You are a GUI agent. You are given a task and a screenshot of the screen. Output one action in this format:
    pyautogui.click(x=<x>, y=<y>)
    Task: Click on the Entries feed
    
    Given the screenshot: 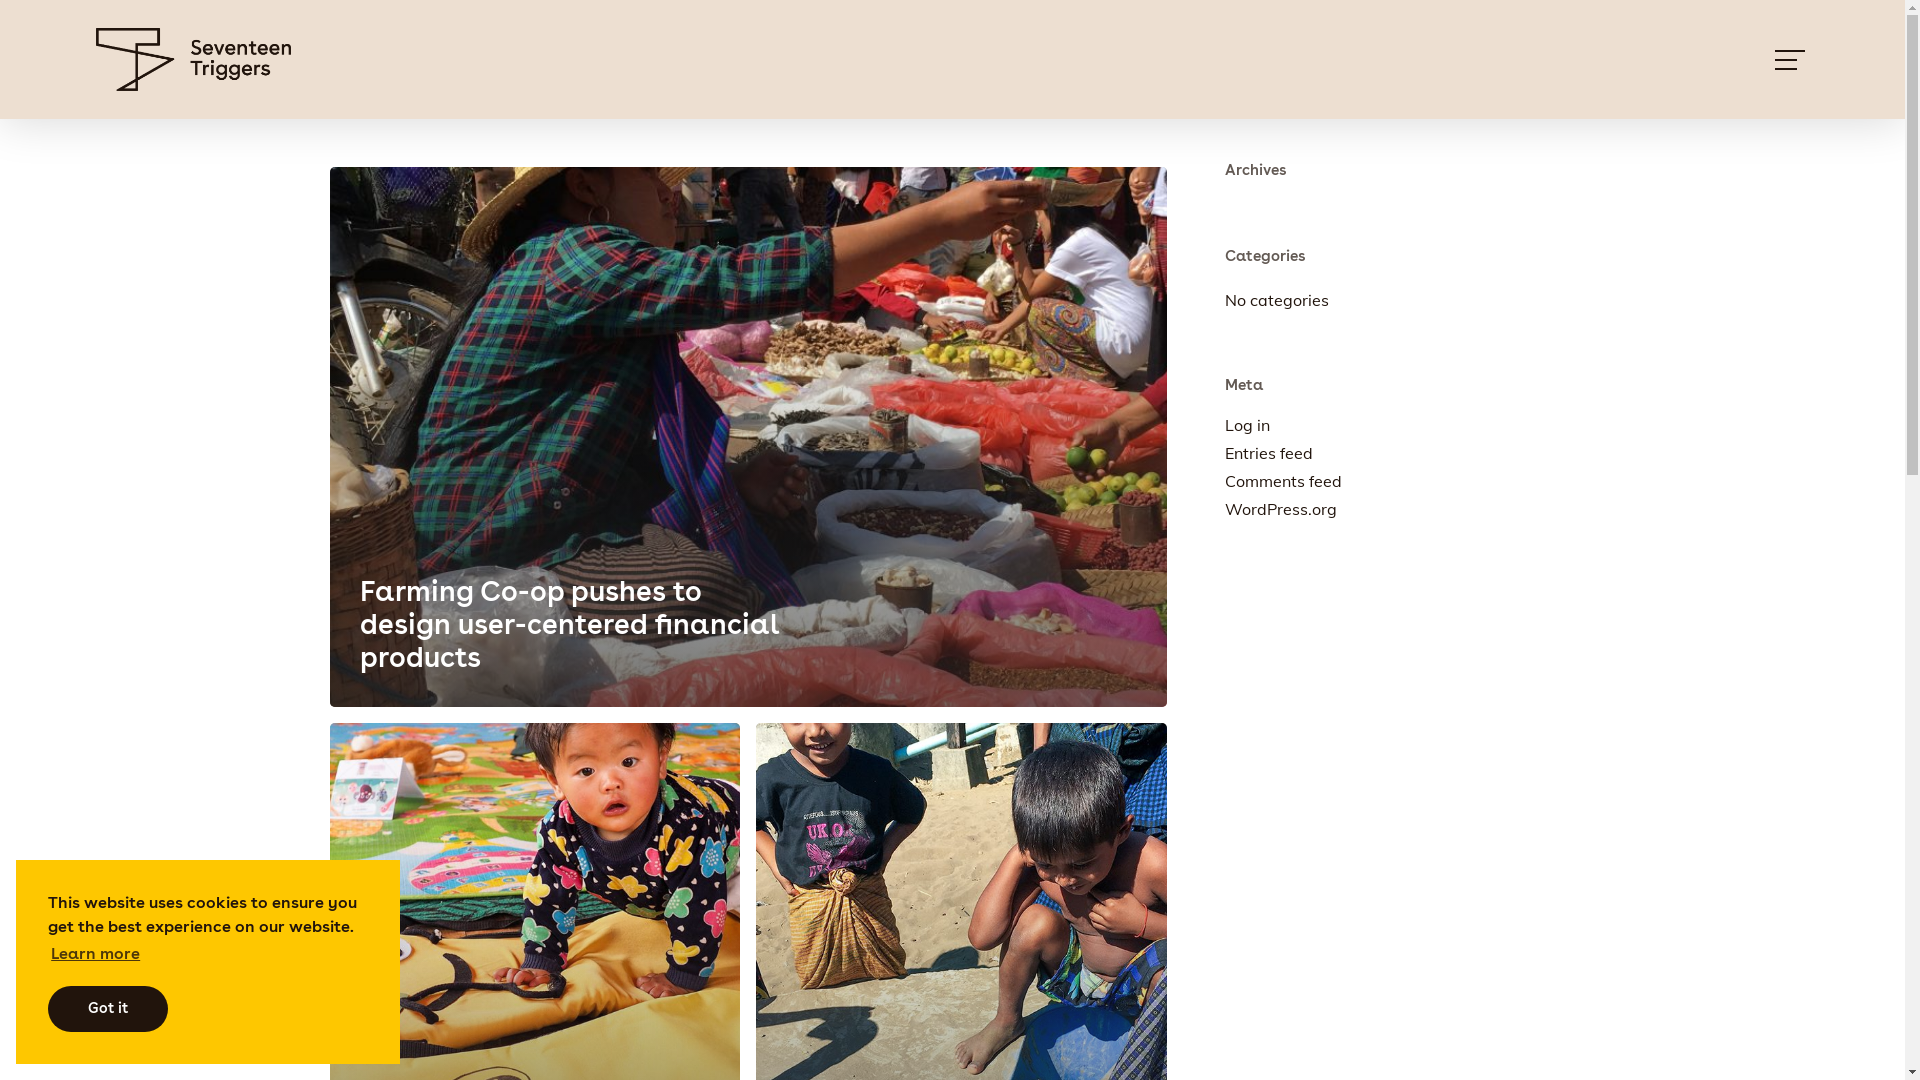 What is the action you would take?
    pyautogui.click(x=1396, y=453)
    